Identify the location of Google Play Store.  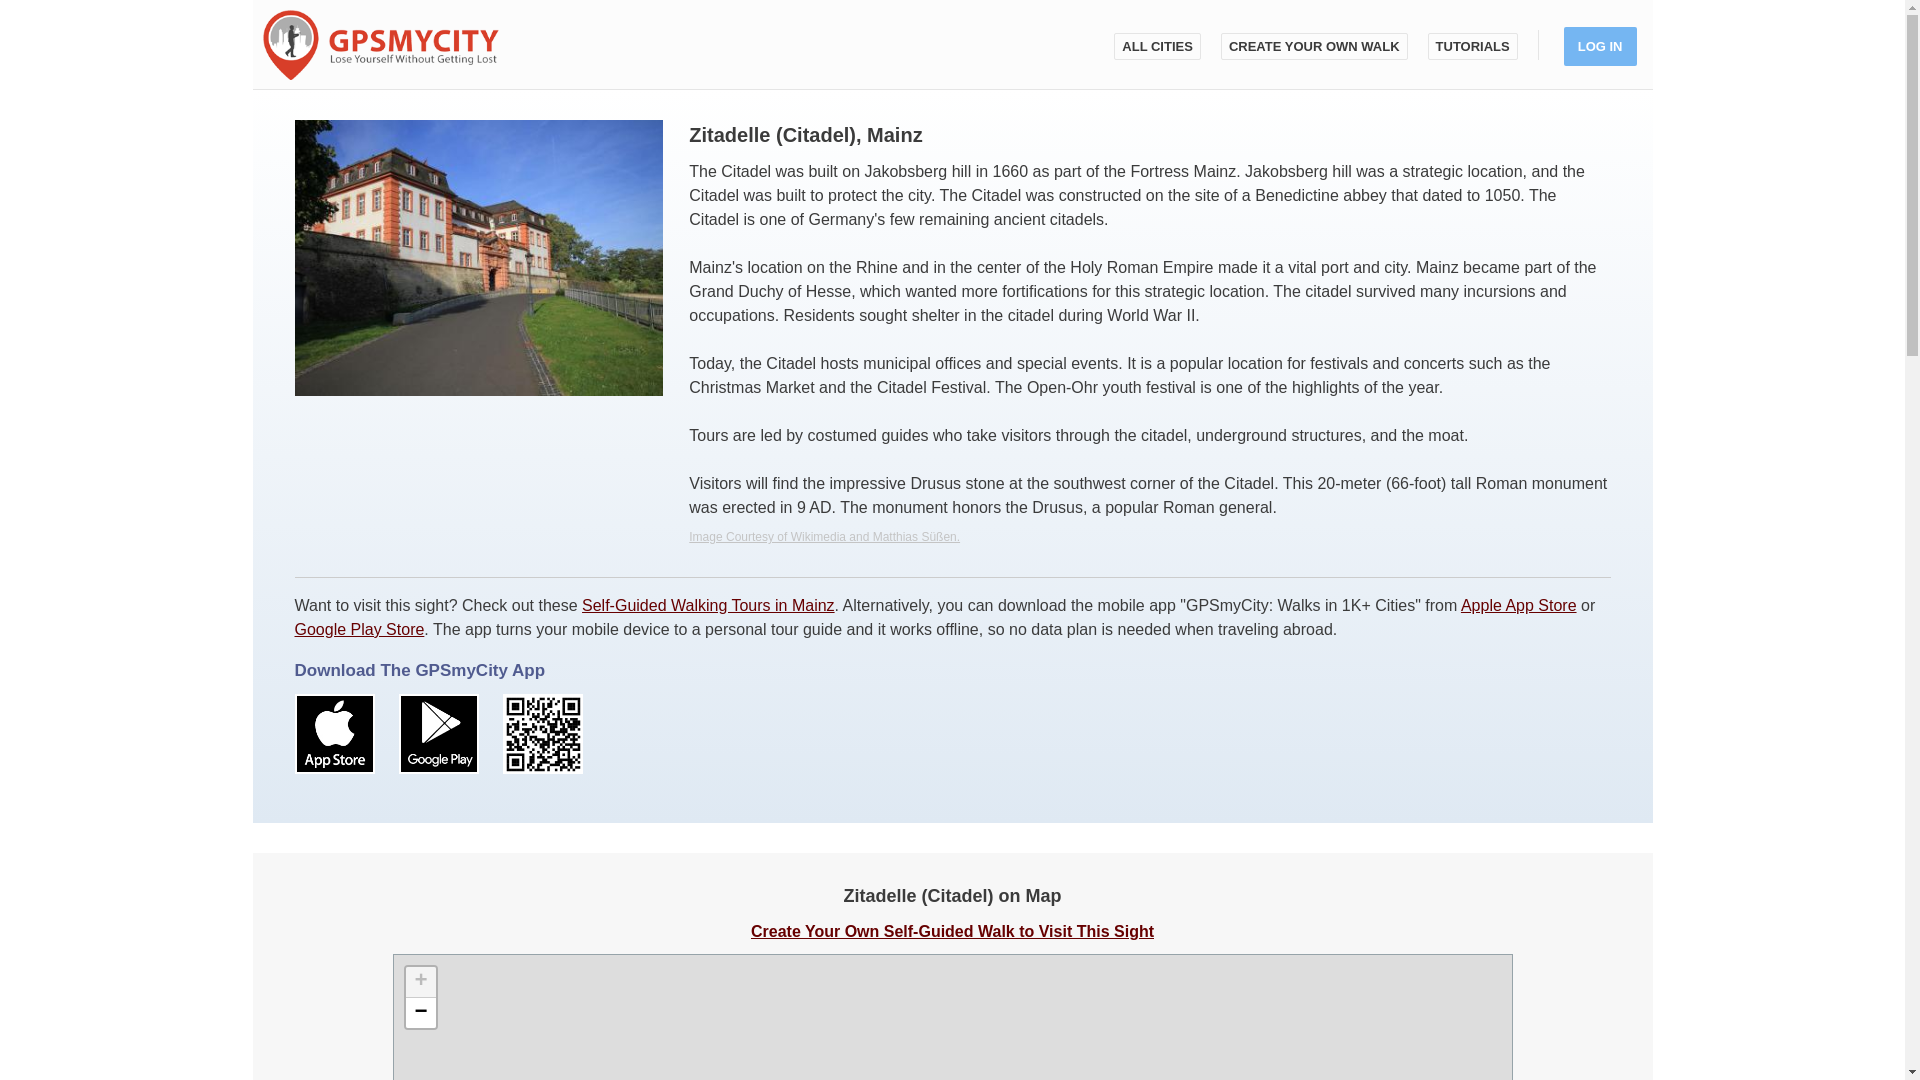
(358, 630).